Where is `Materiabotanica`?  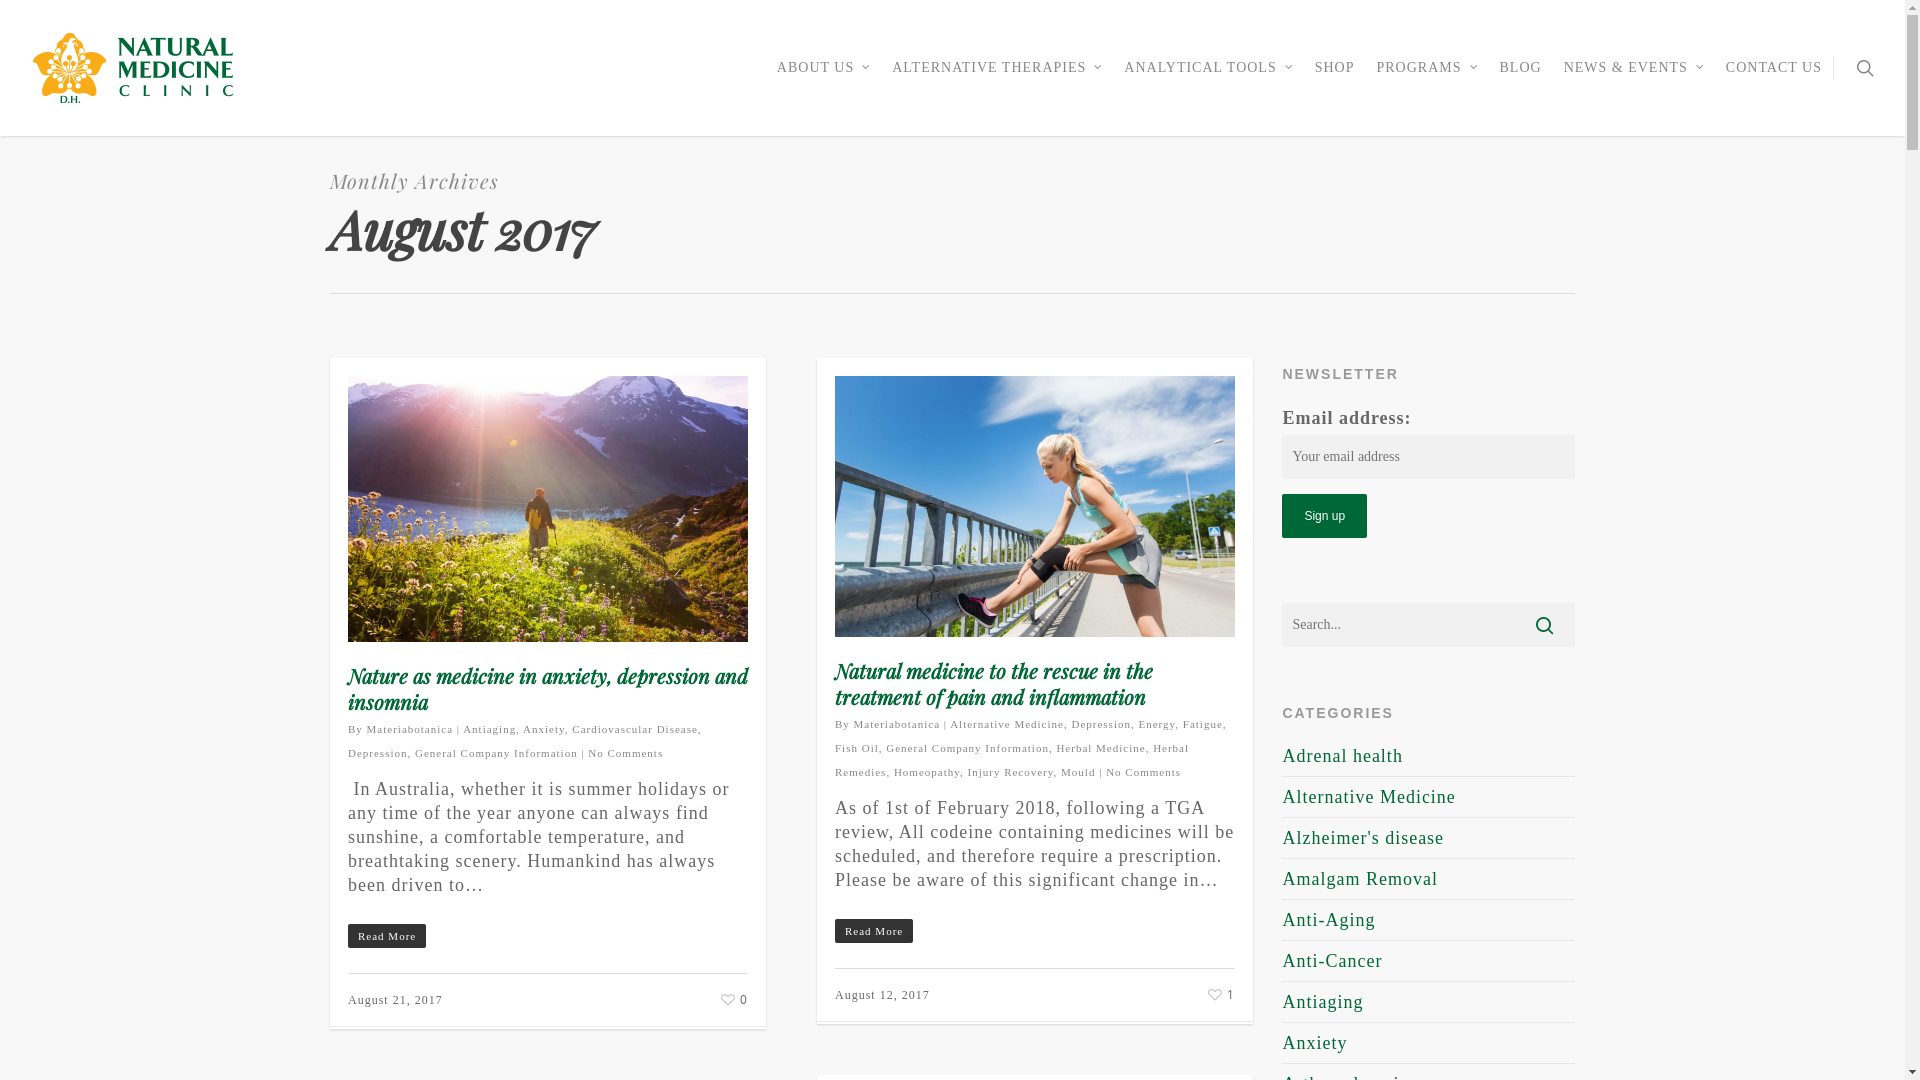
Materiabotanica is located at coordinates (897, 724).